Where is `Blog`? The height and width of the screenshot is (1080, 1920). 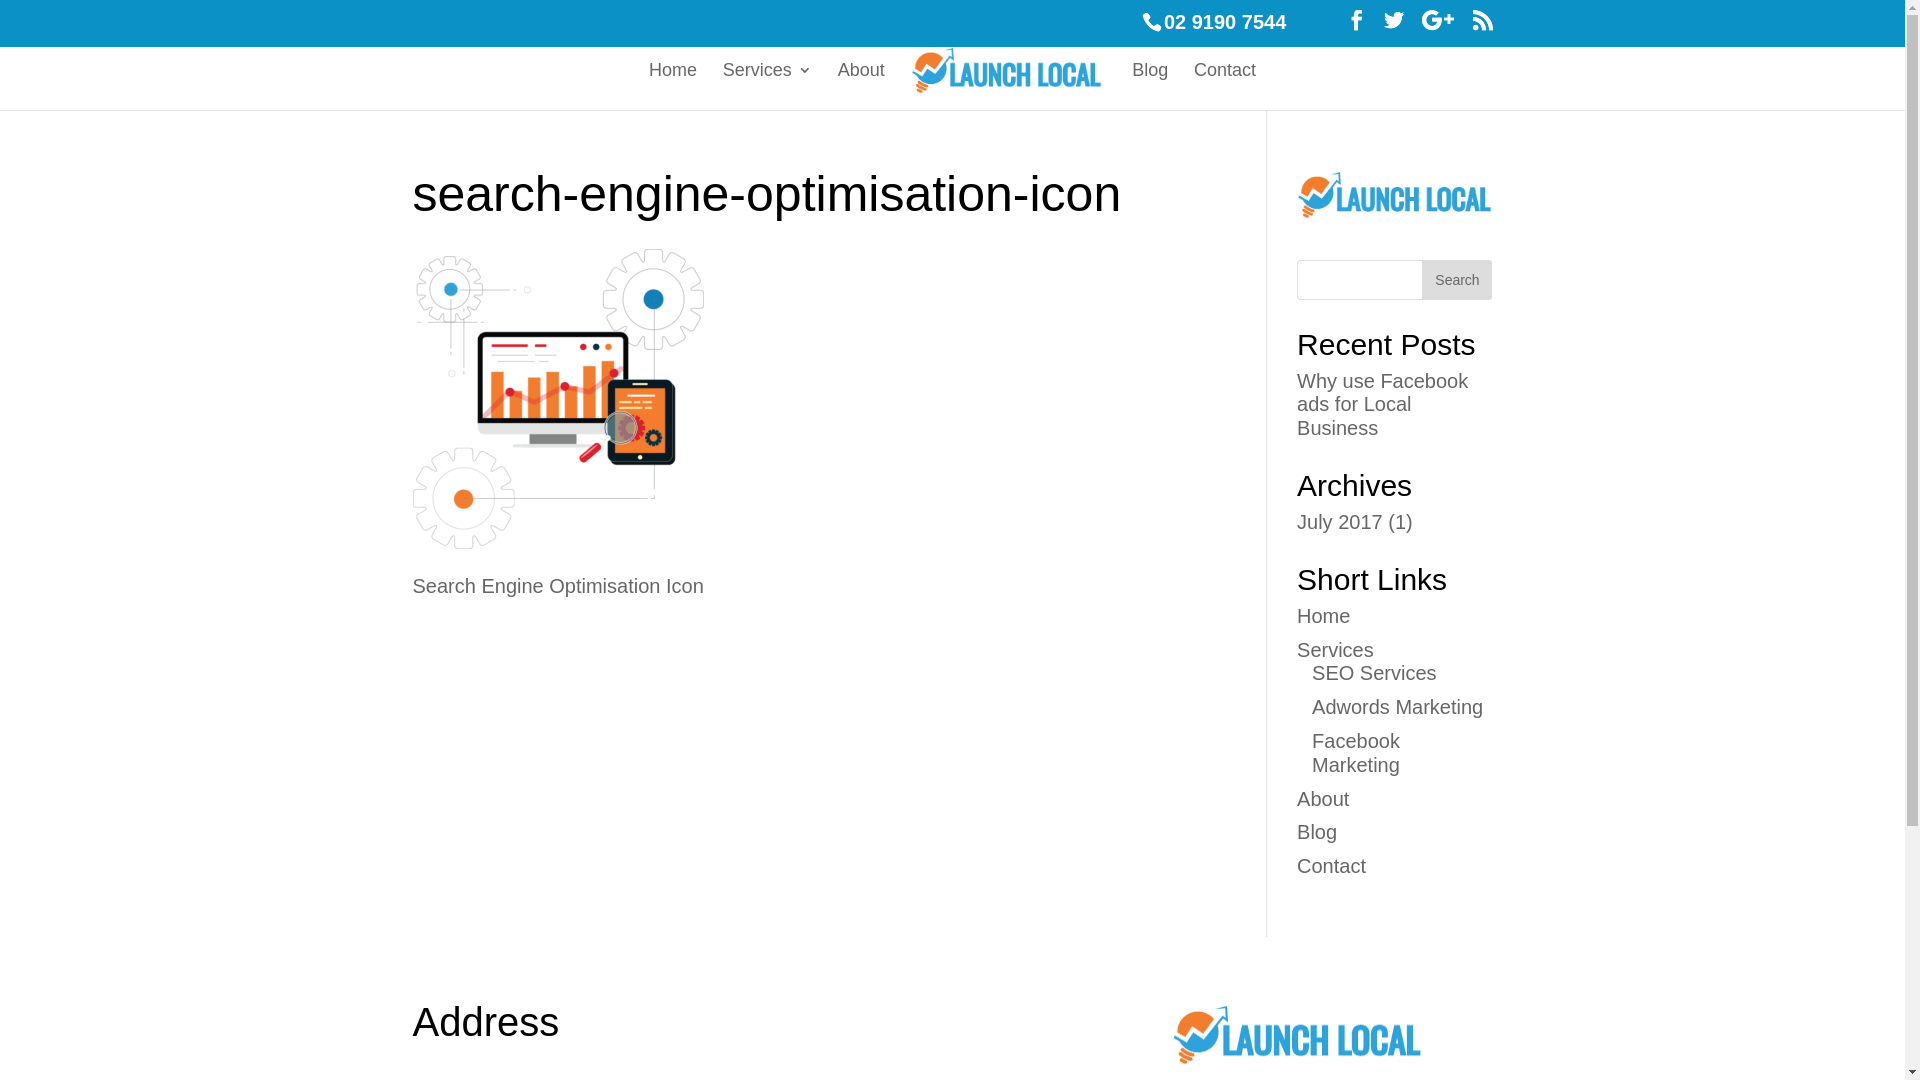 Blog is located at coordinates (1317, 832).